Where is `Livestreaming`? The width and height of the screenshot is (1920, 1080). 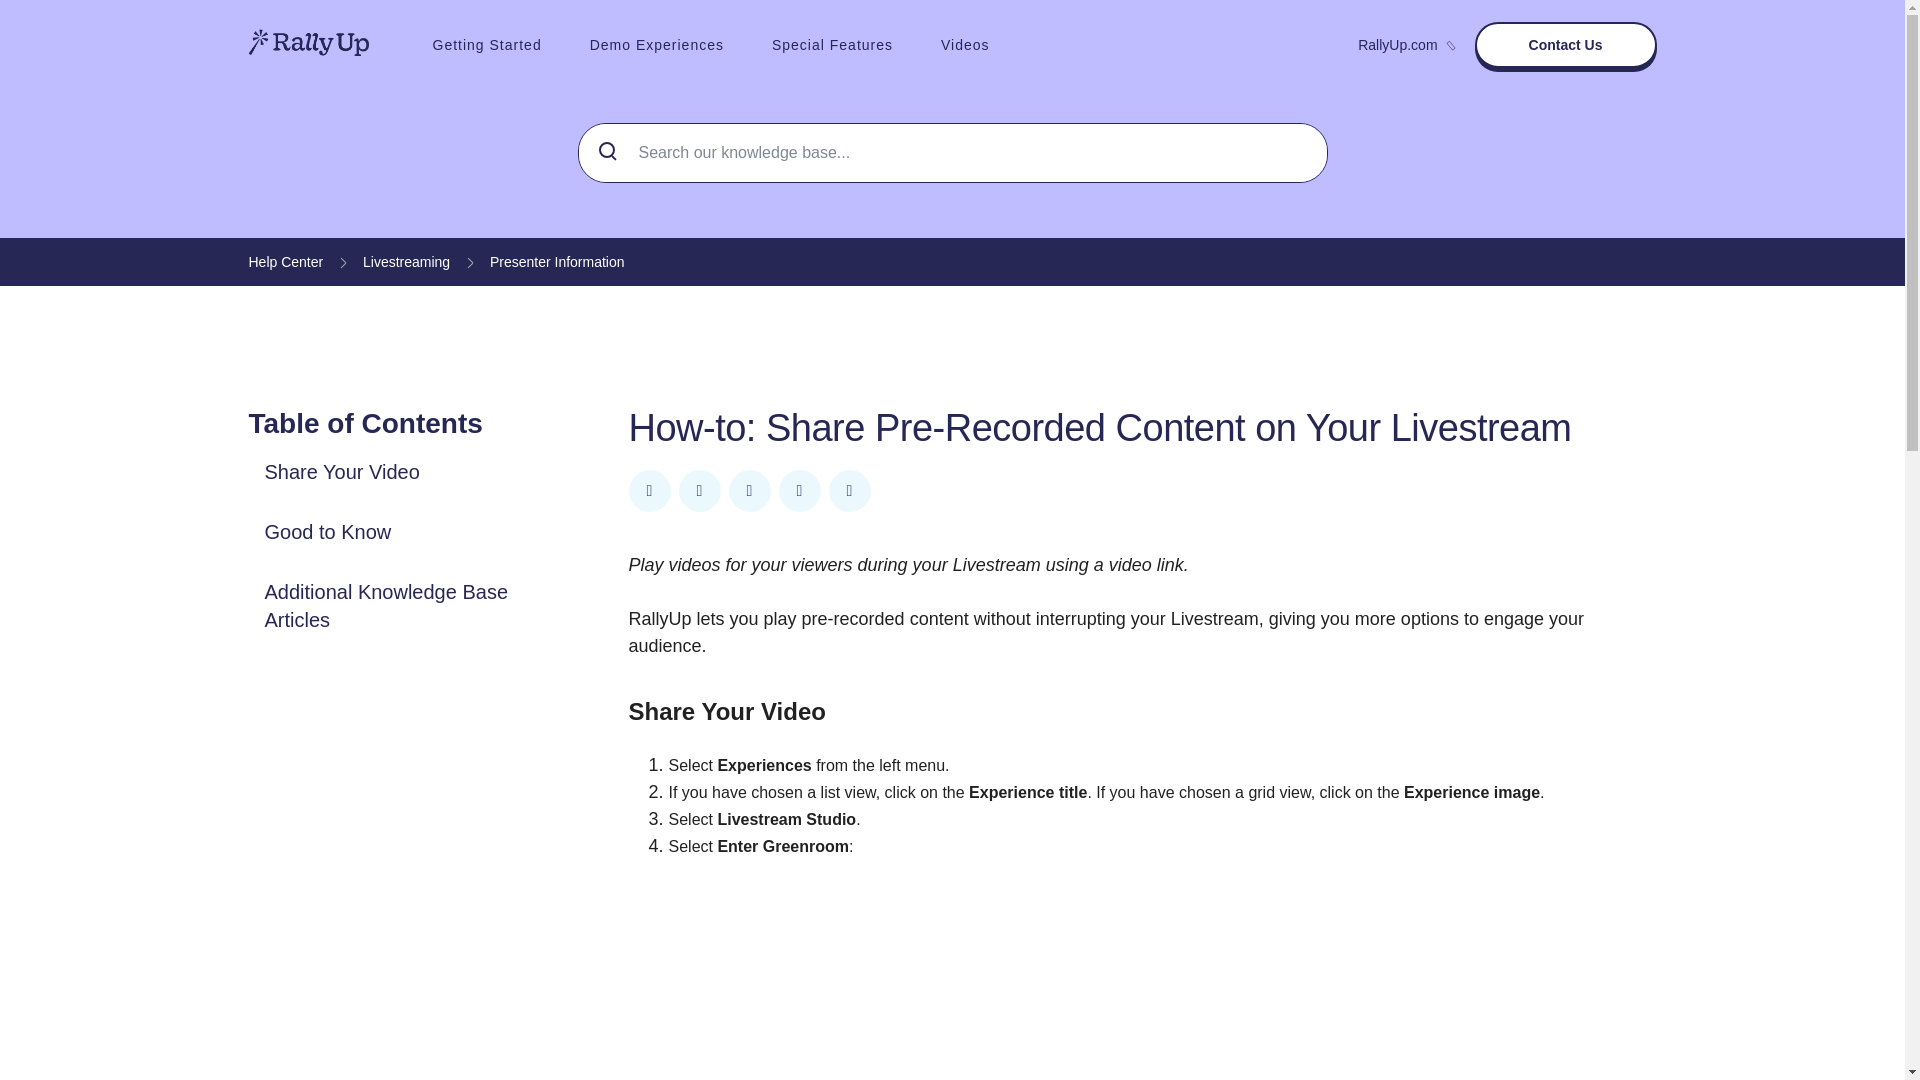
Livestreaming is located at coordinates (406, 262).